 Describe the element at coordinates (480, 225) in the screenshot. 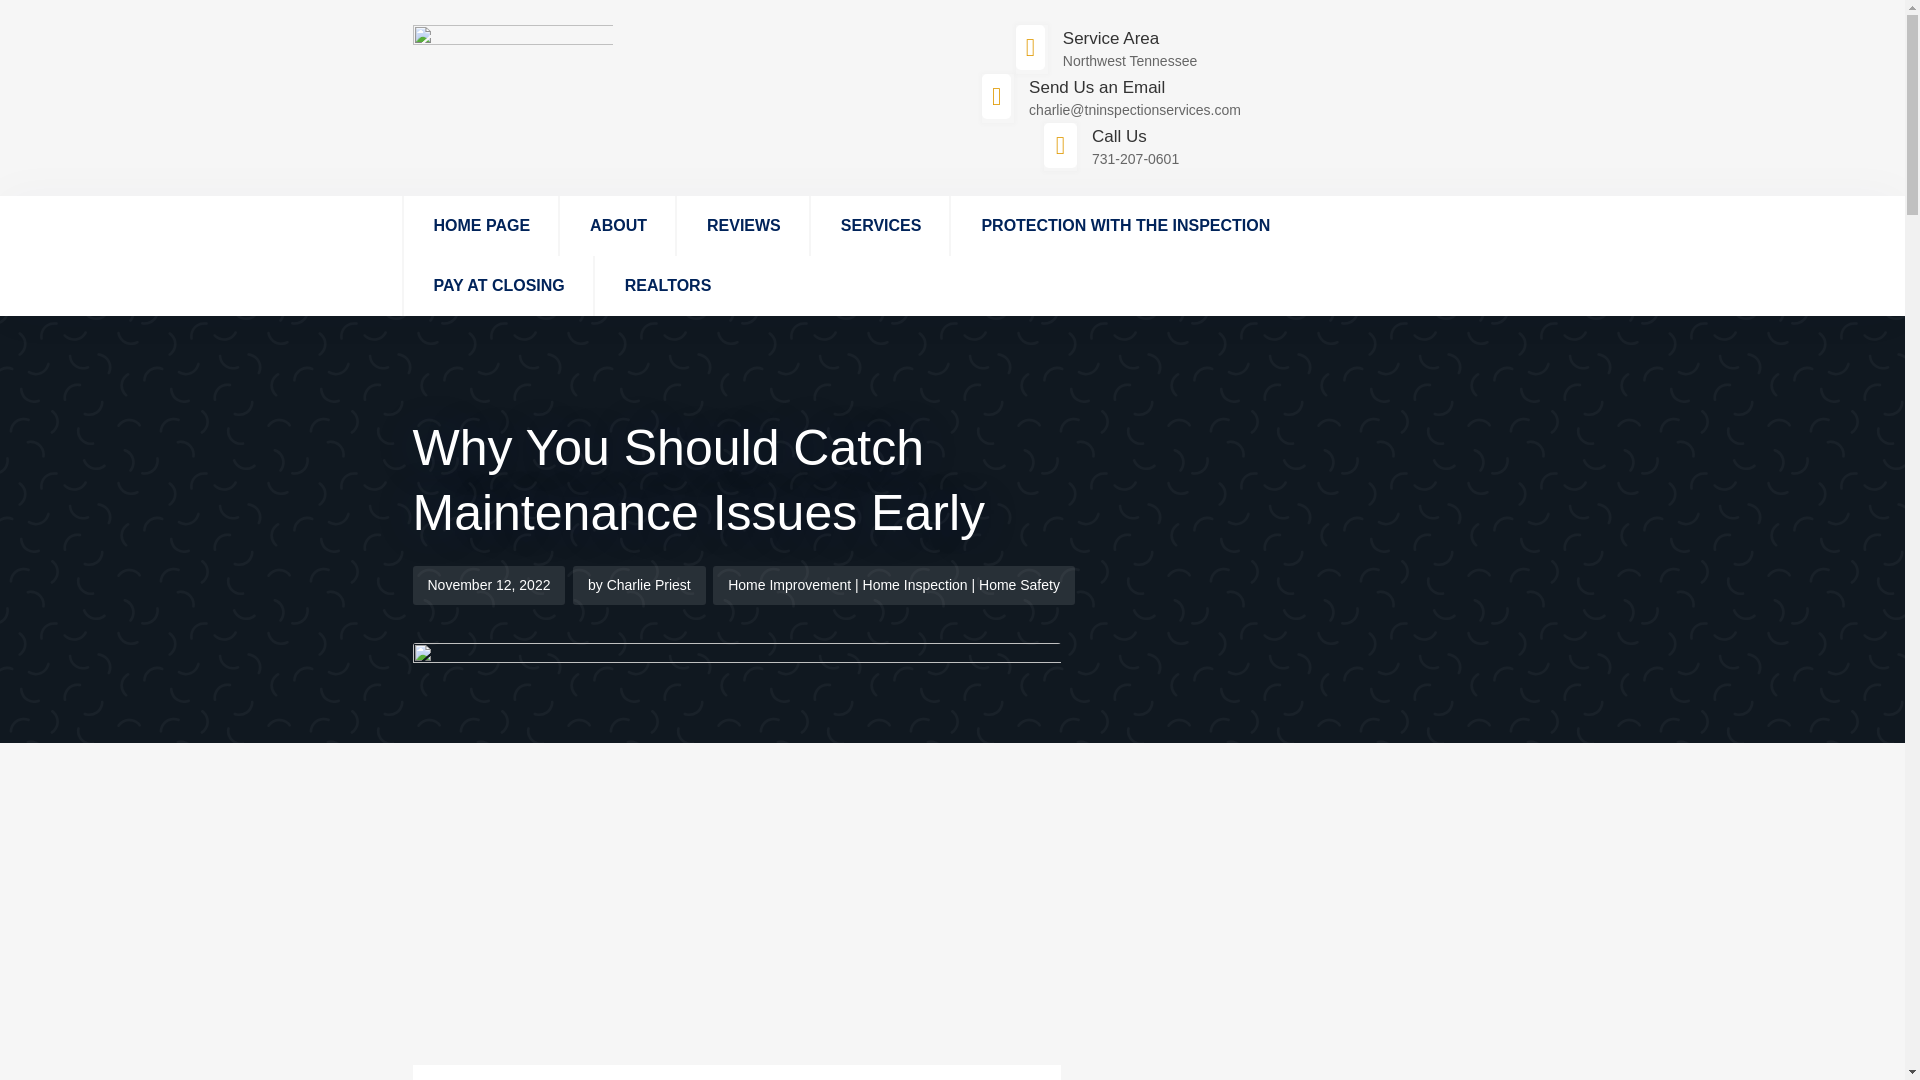

I see `HOME PAGE` at that location.